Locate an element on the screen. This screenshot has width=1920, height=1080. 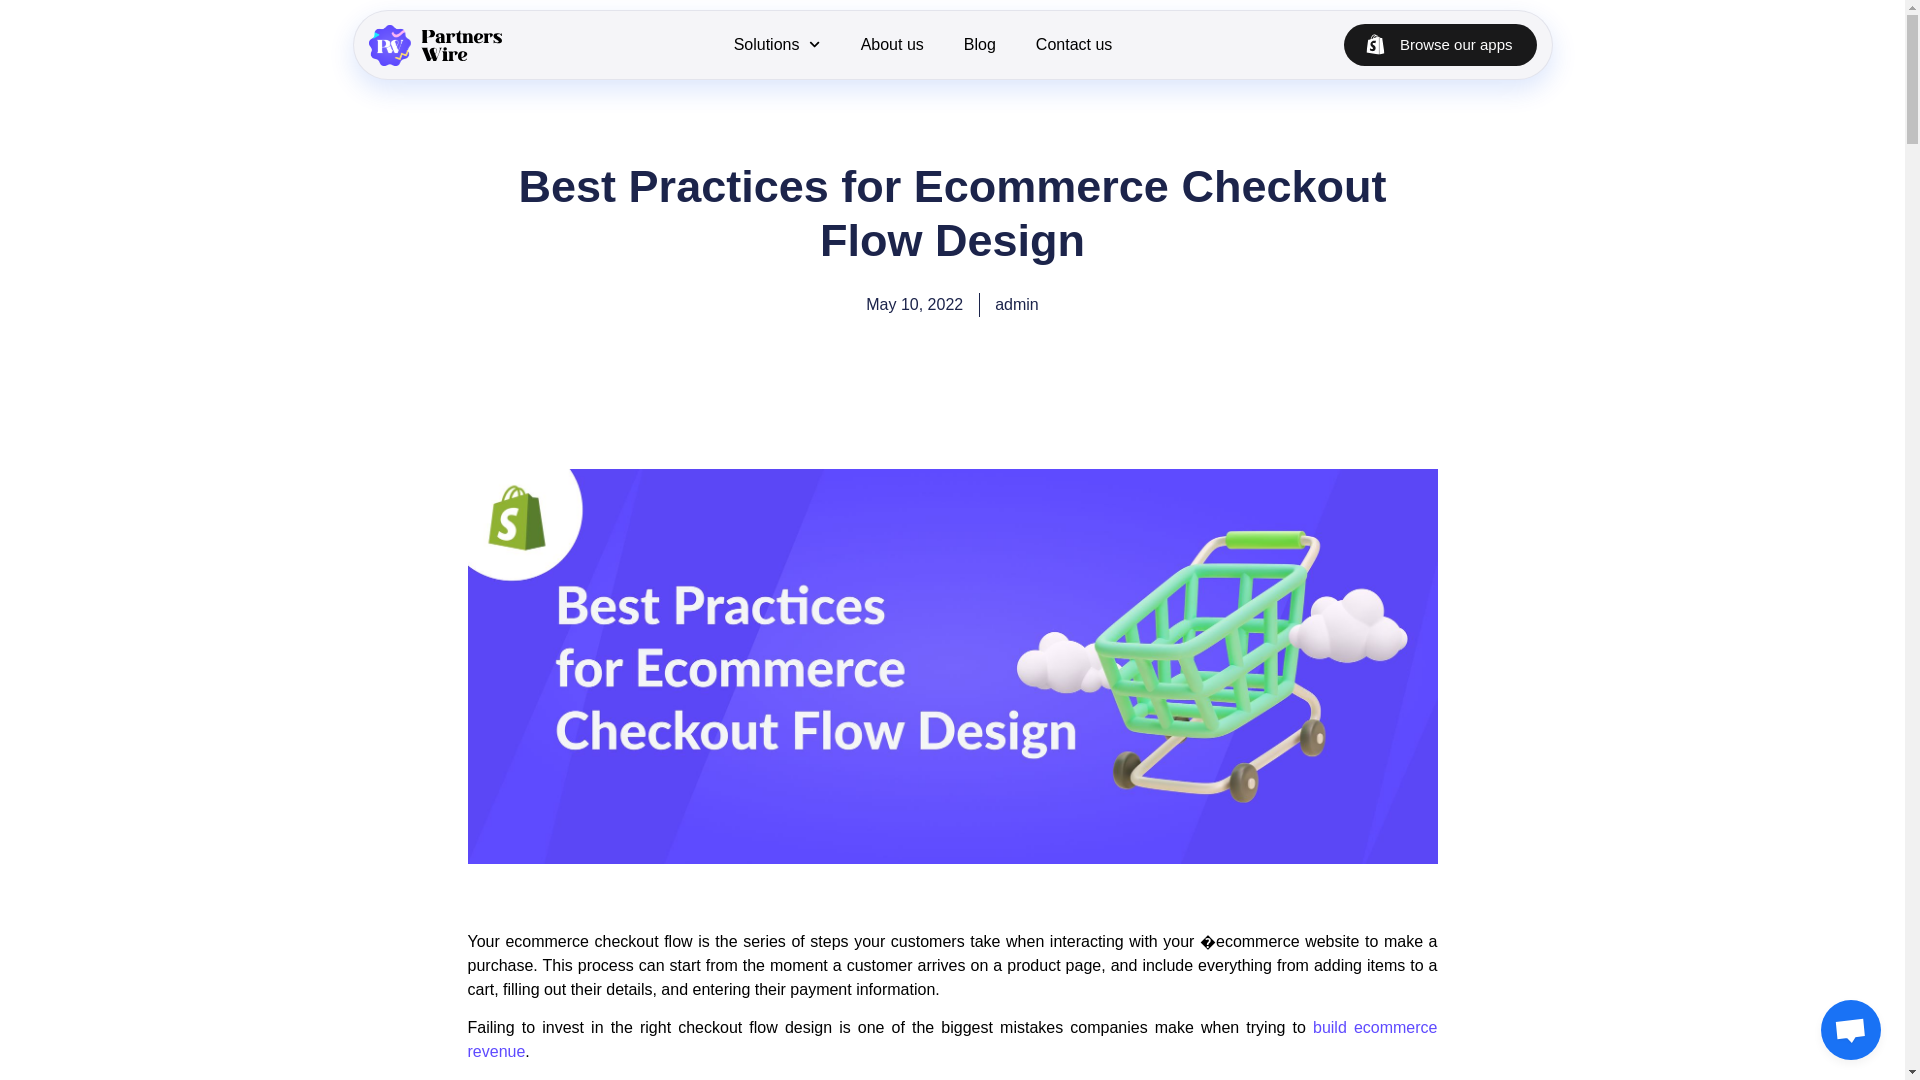
Contact us is located at coordinates (1074, 44).